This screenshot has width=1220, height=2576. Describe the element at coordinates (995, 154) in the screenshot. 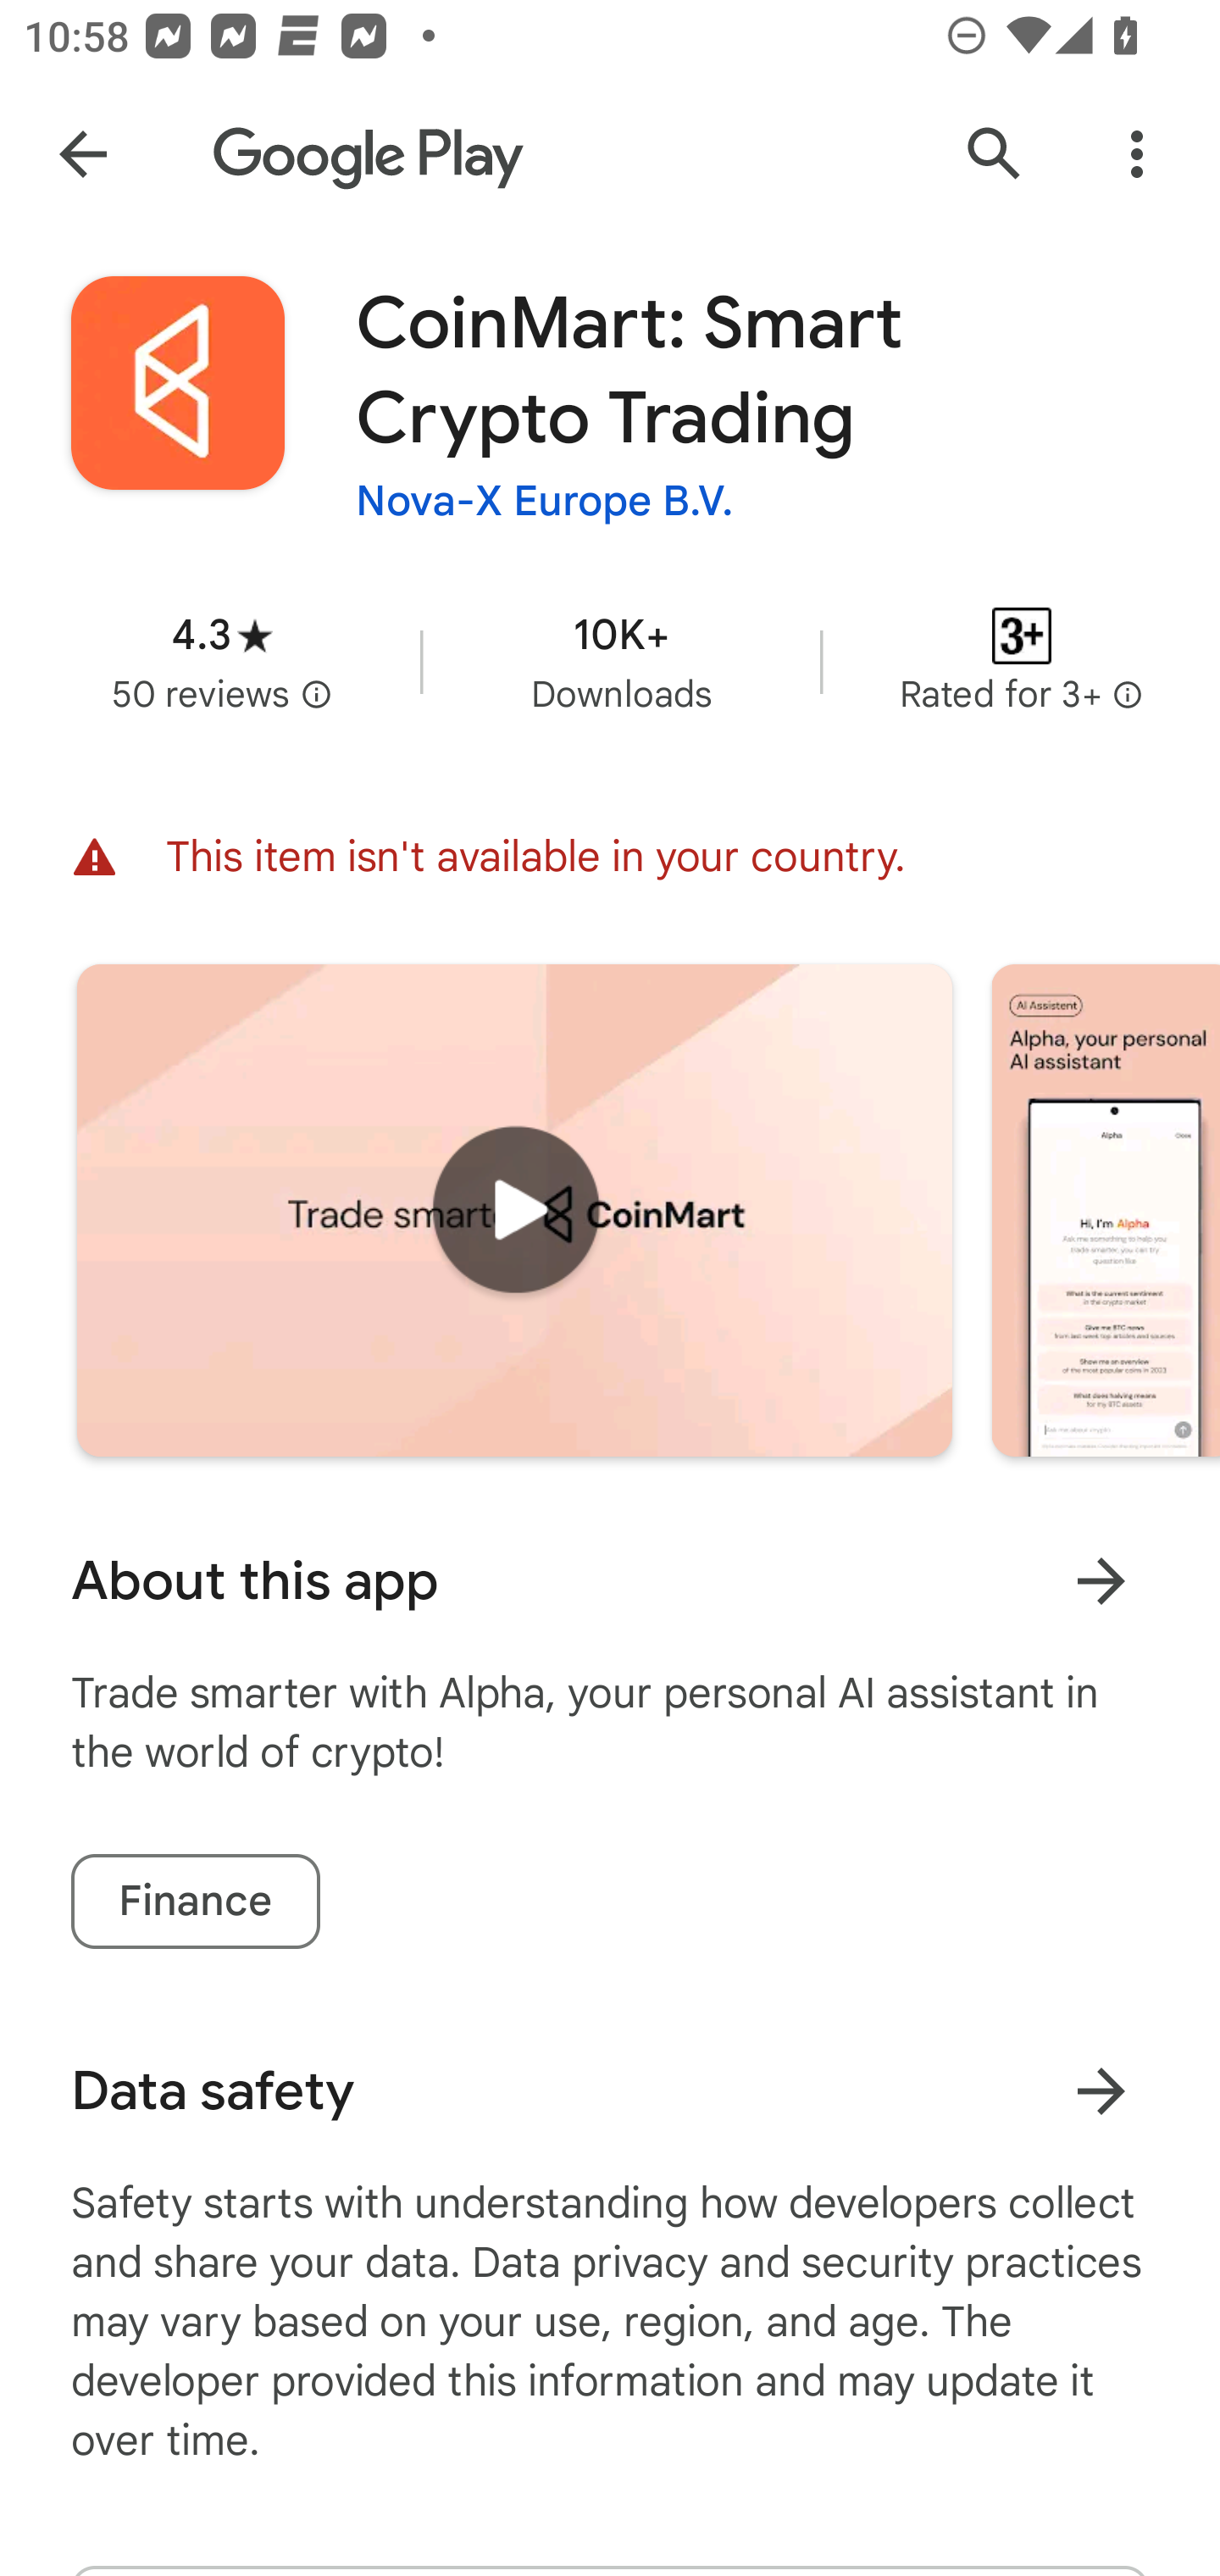

I see `Search Google Play` at that location.